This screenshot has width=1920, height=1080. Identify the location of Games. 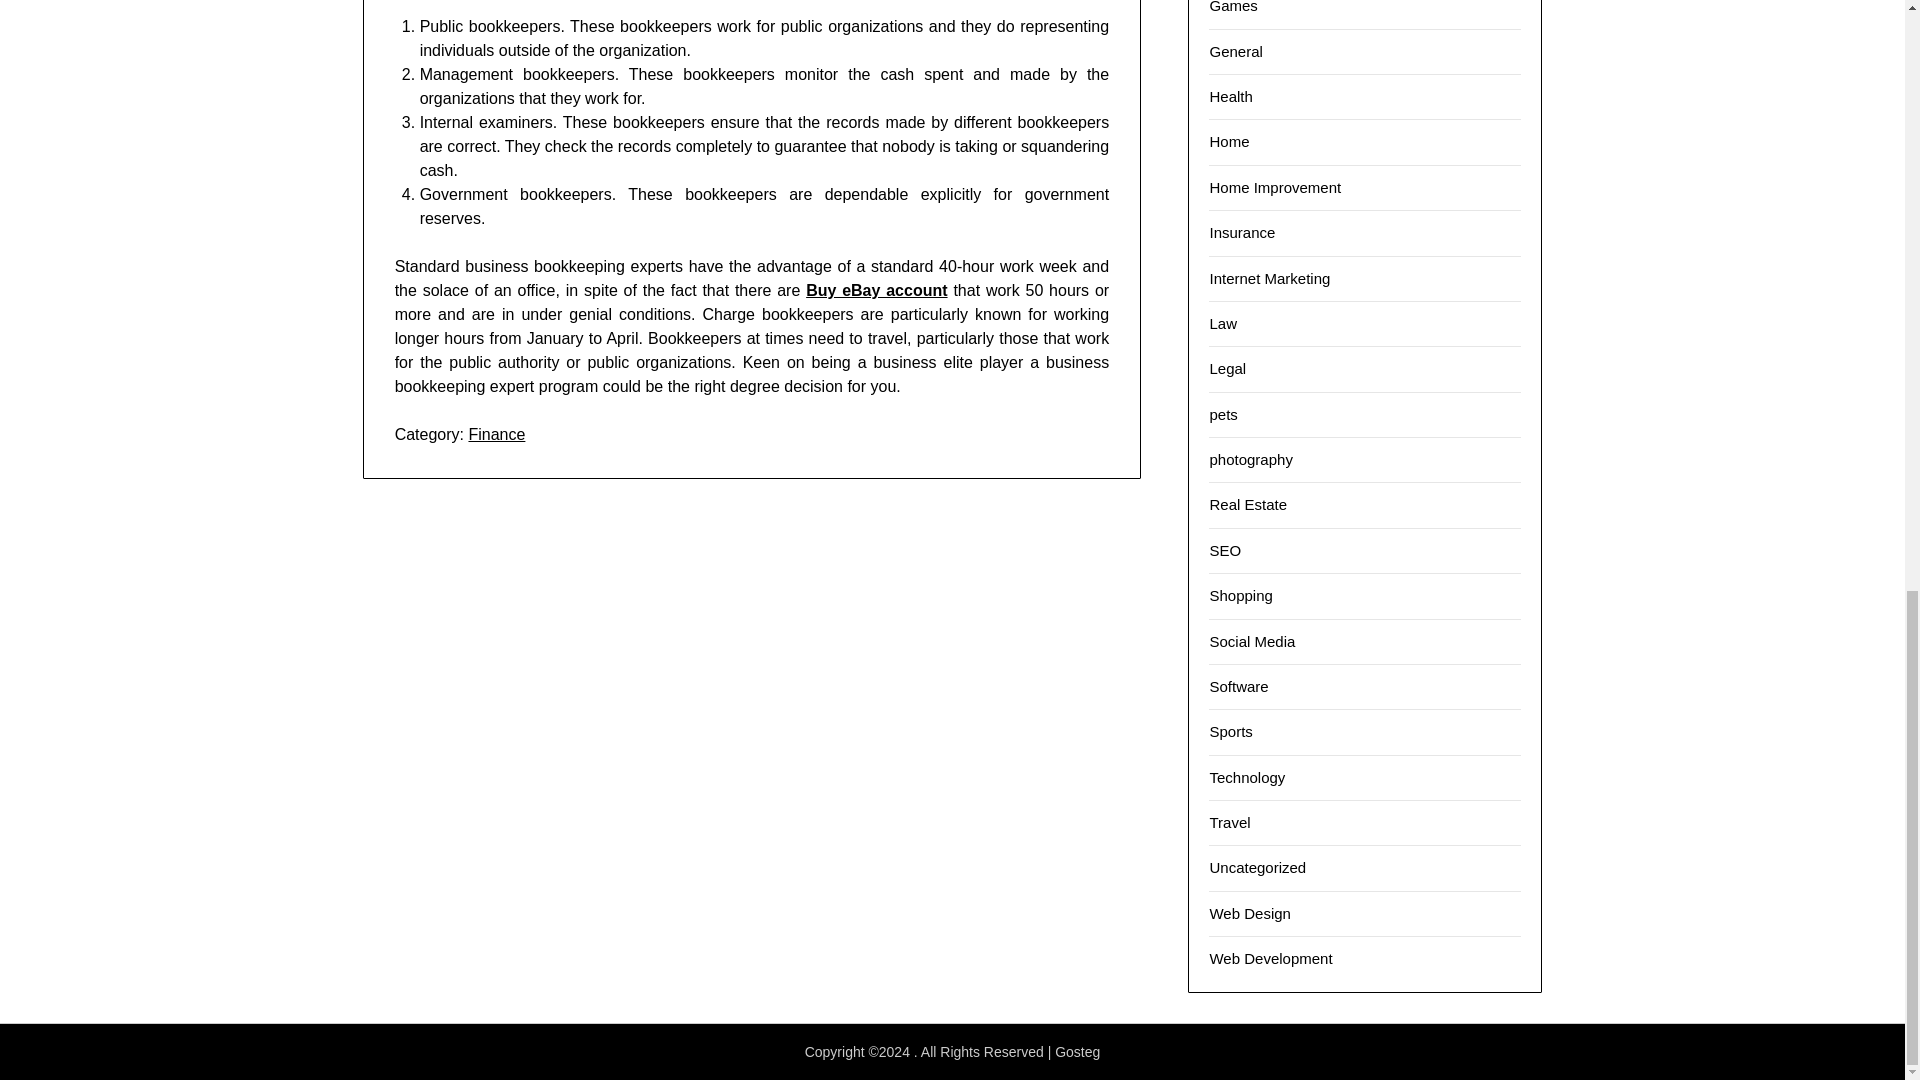
(1233, 7).